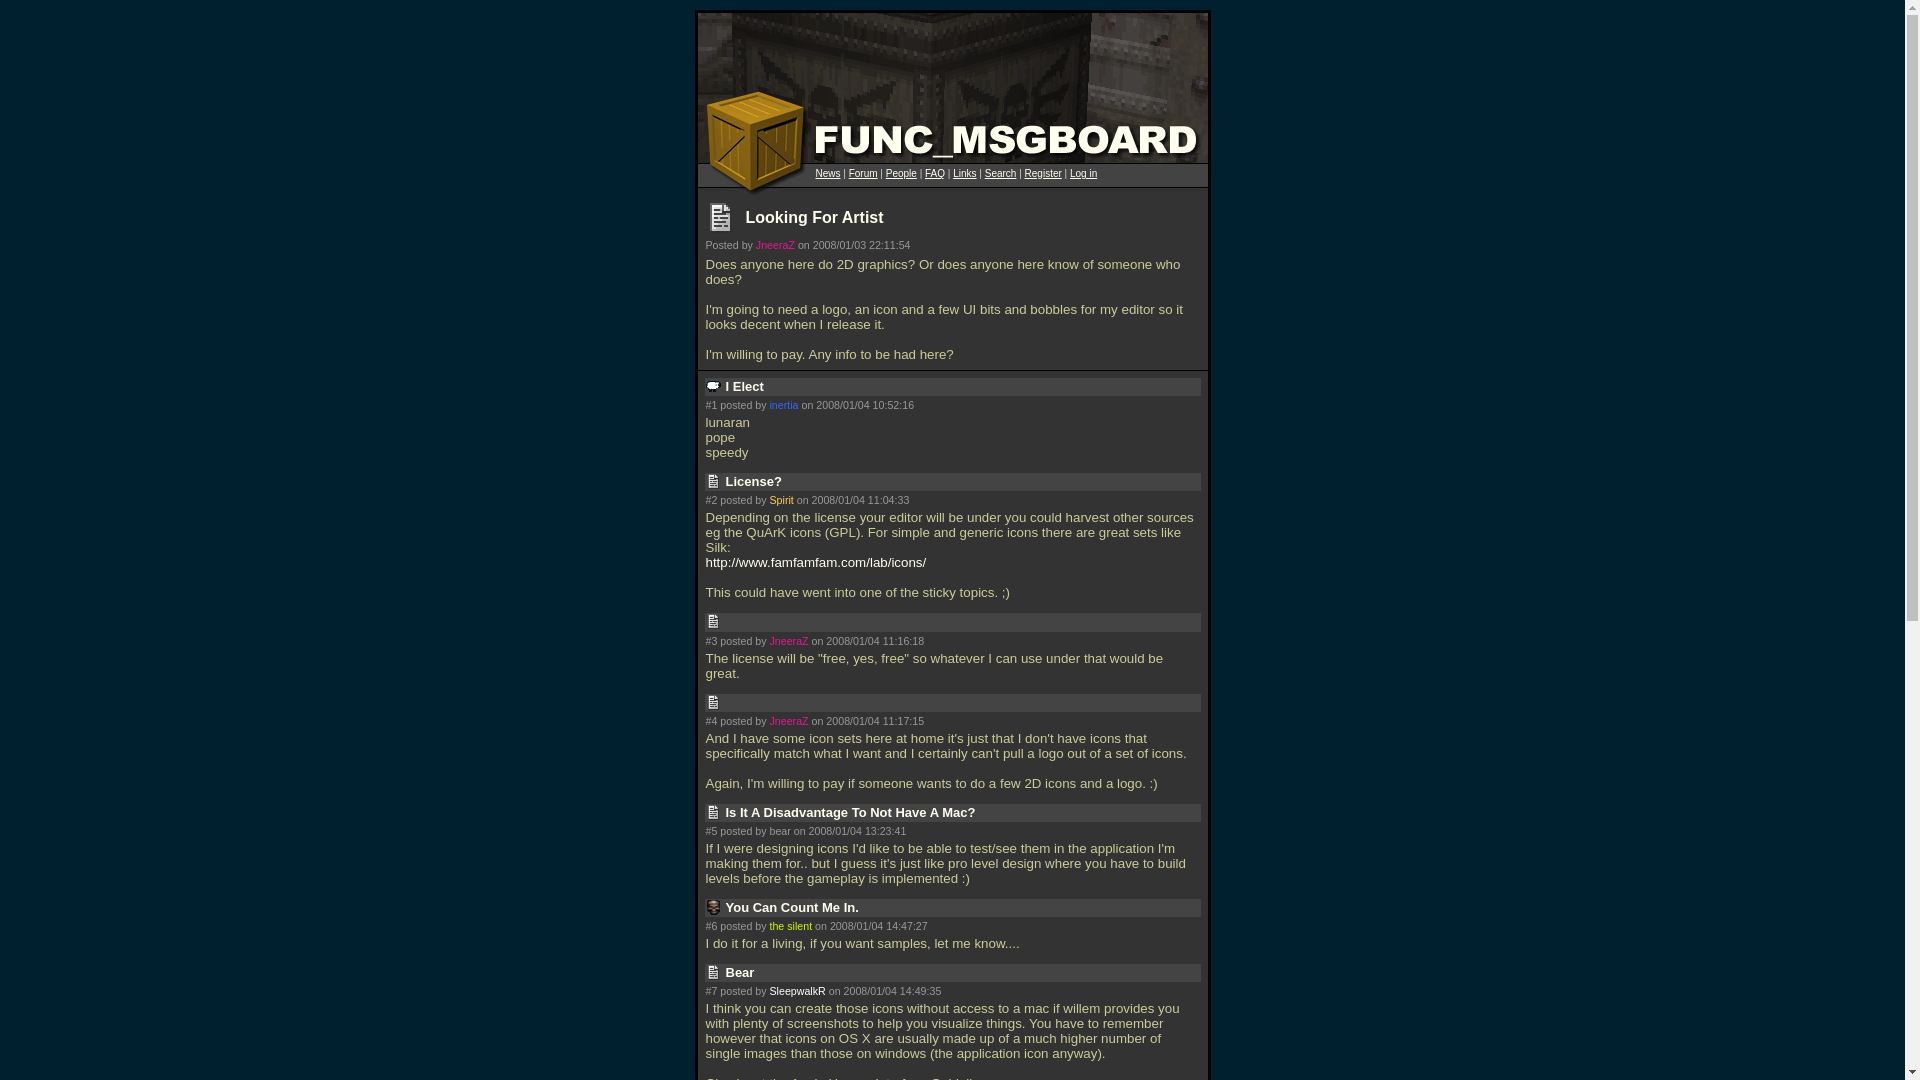  I want to click on JneeraZ, so click(788, 640).